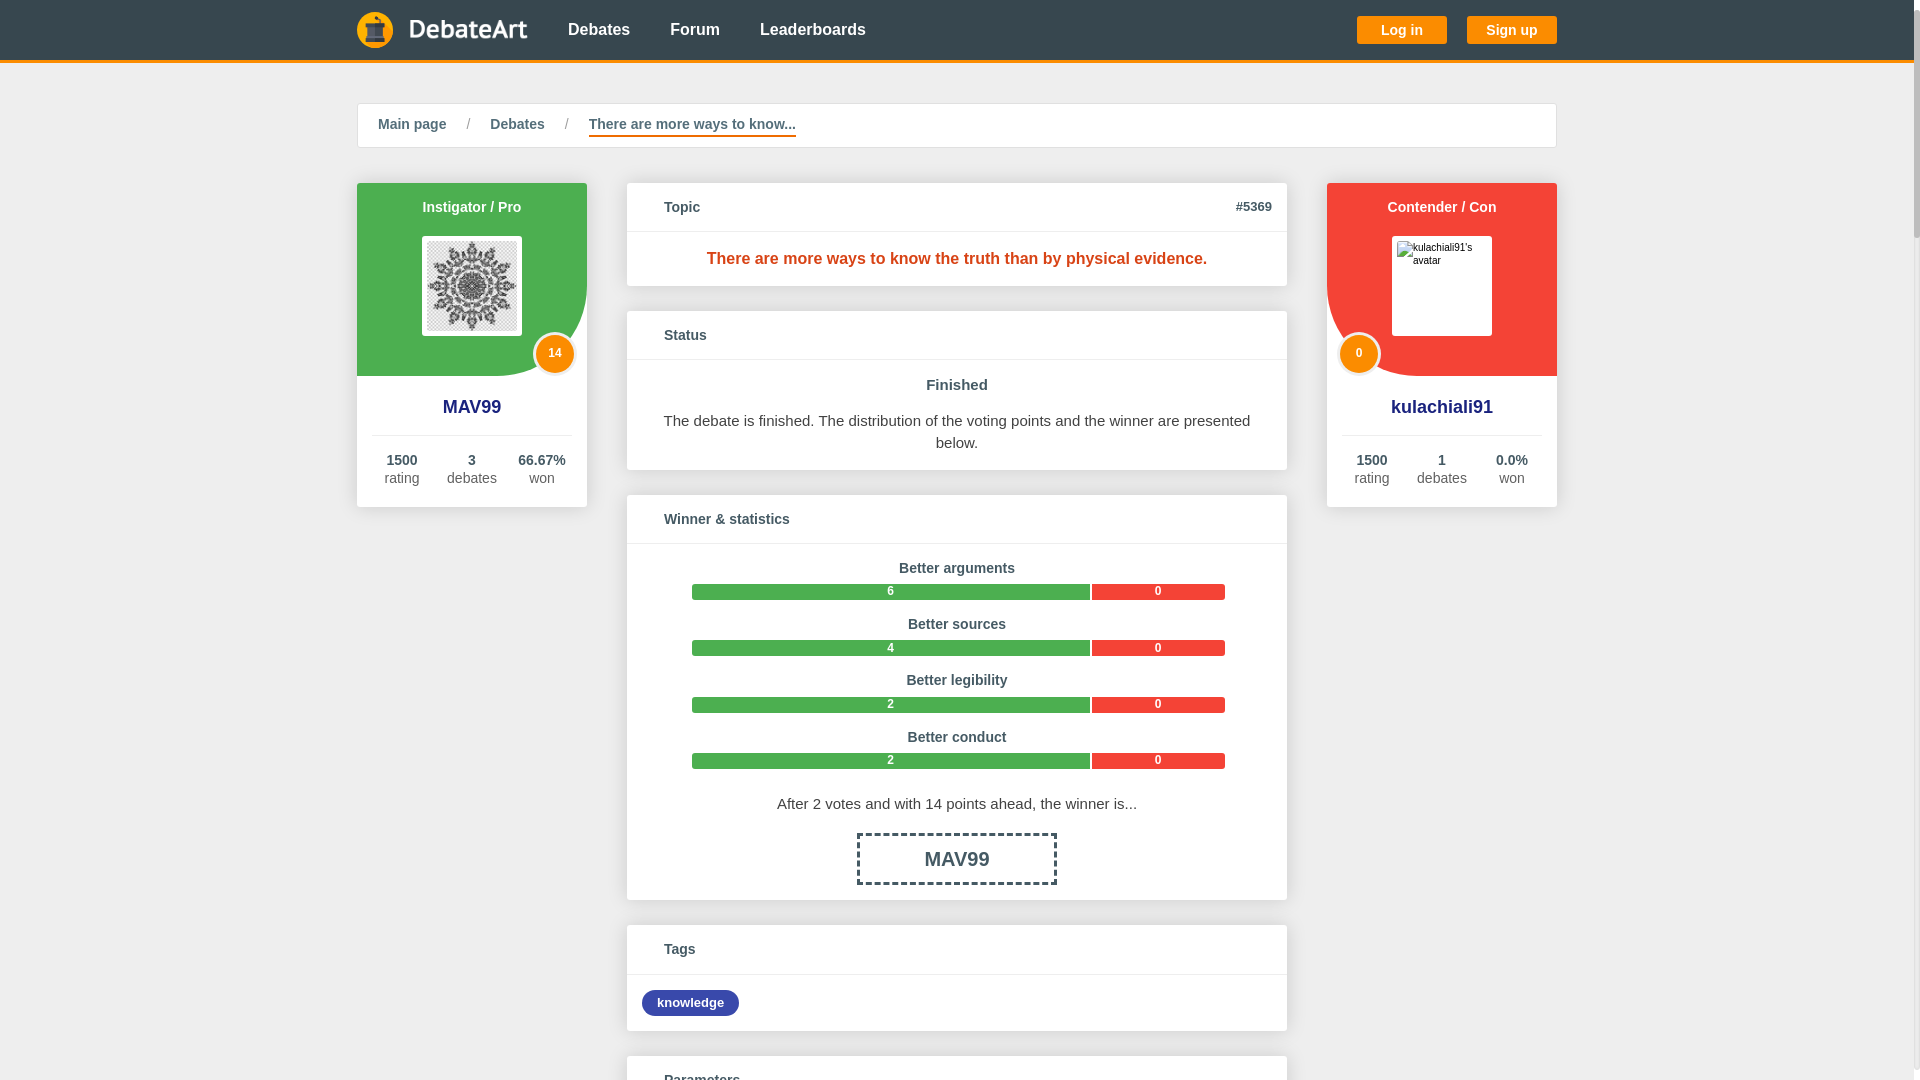 The image size is (1920, 1080). I want to click on kulachiali91, so click(1442, 408).